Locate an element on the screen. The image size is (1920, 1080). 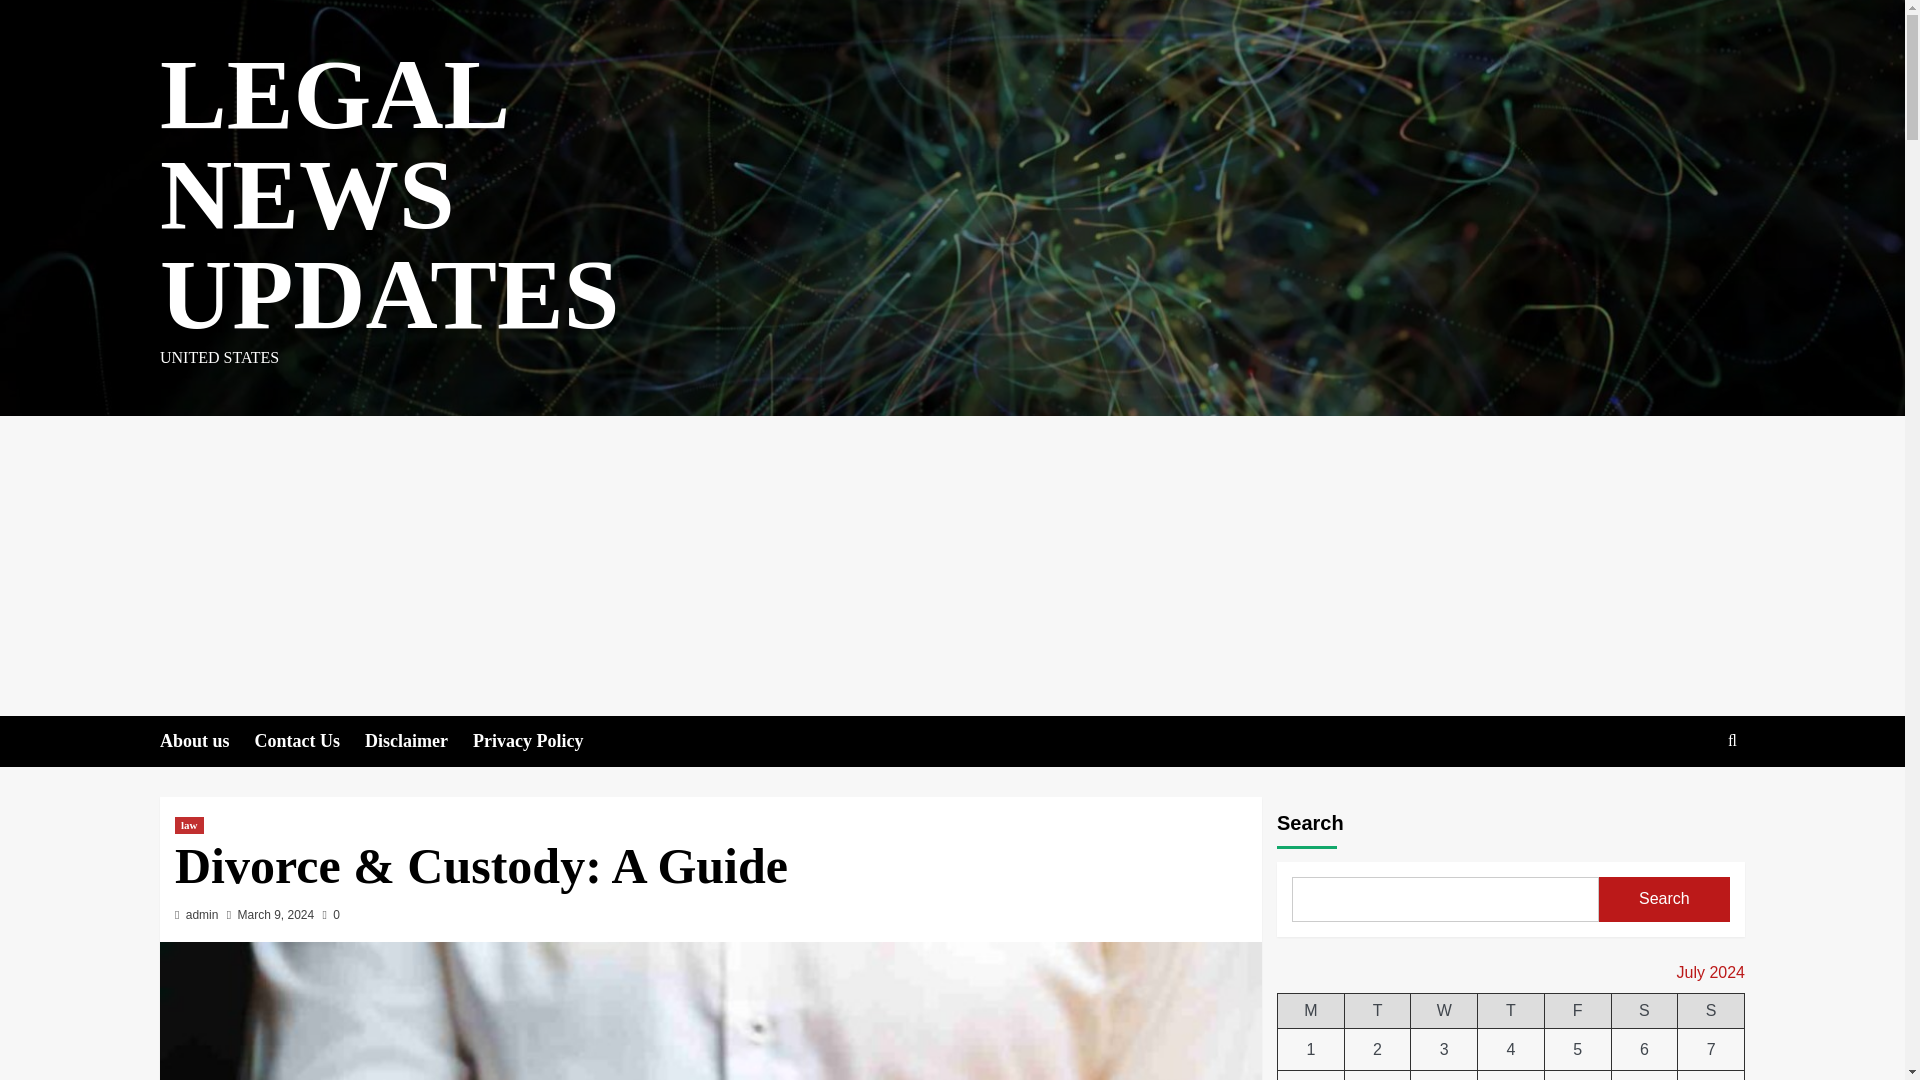
Friday is located at coordinates (1576, 1011).